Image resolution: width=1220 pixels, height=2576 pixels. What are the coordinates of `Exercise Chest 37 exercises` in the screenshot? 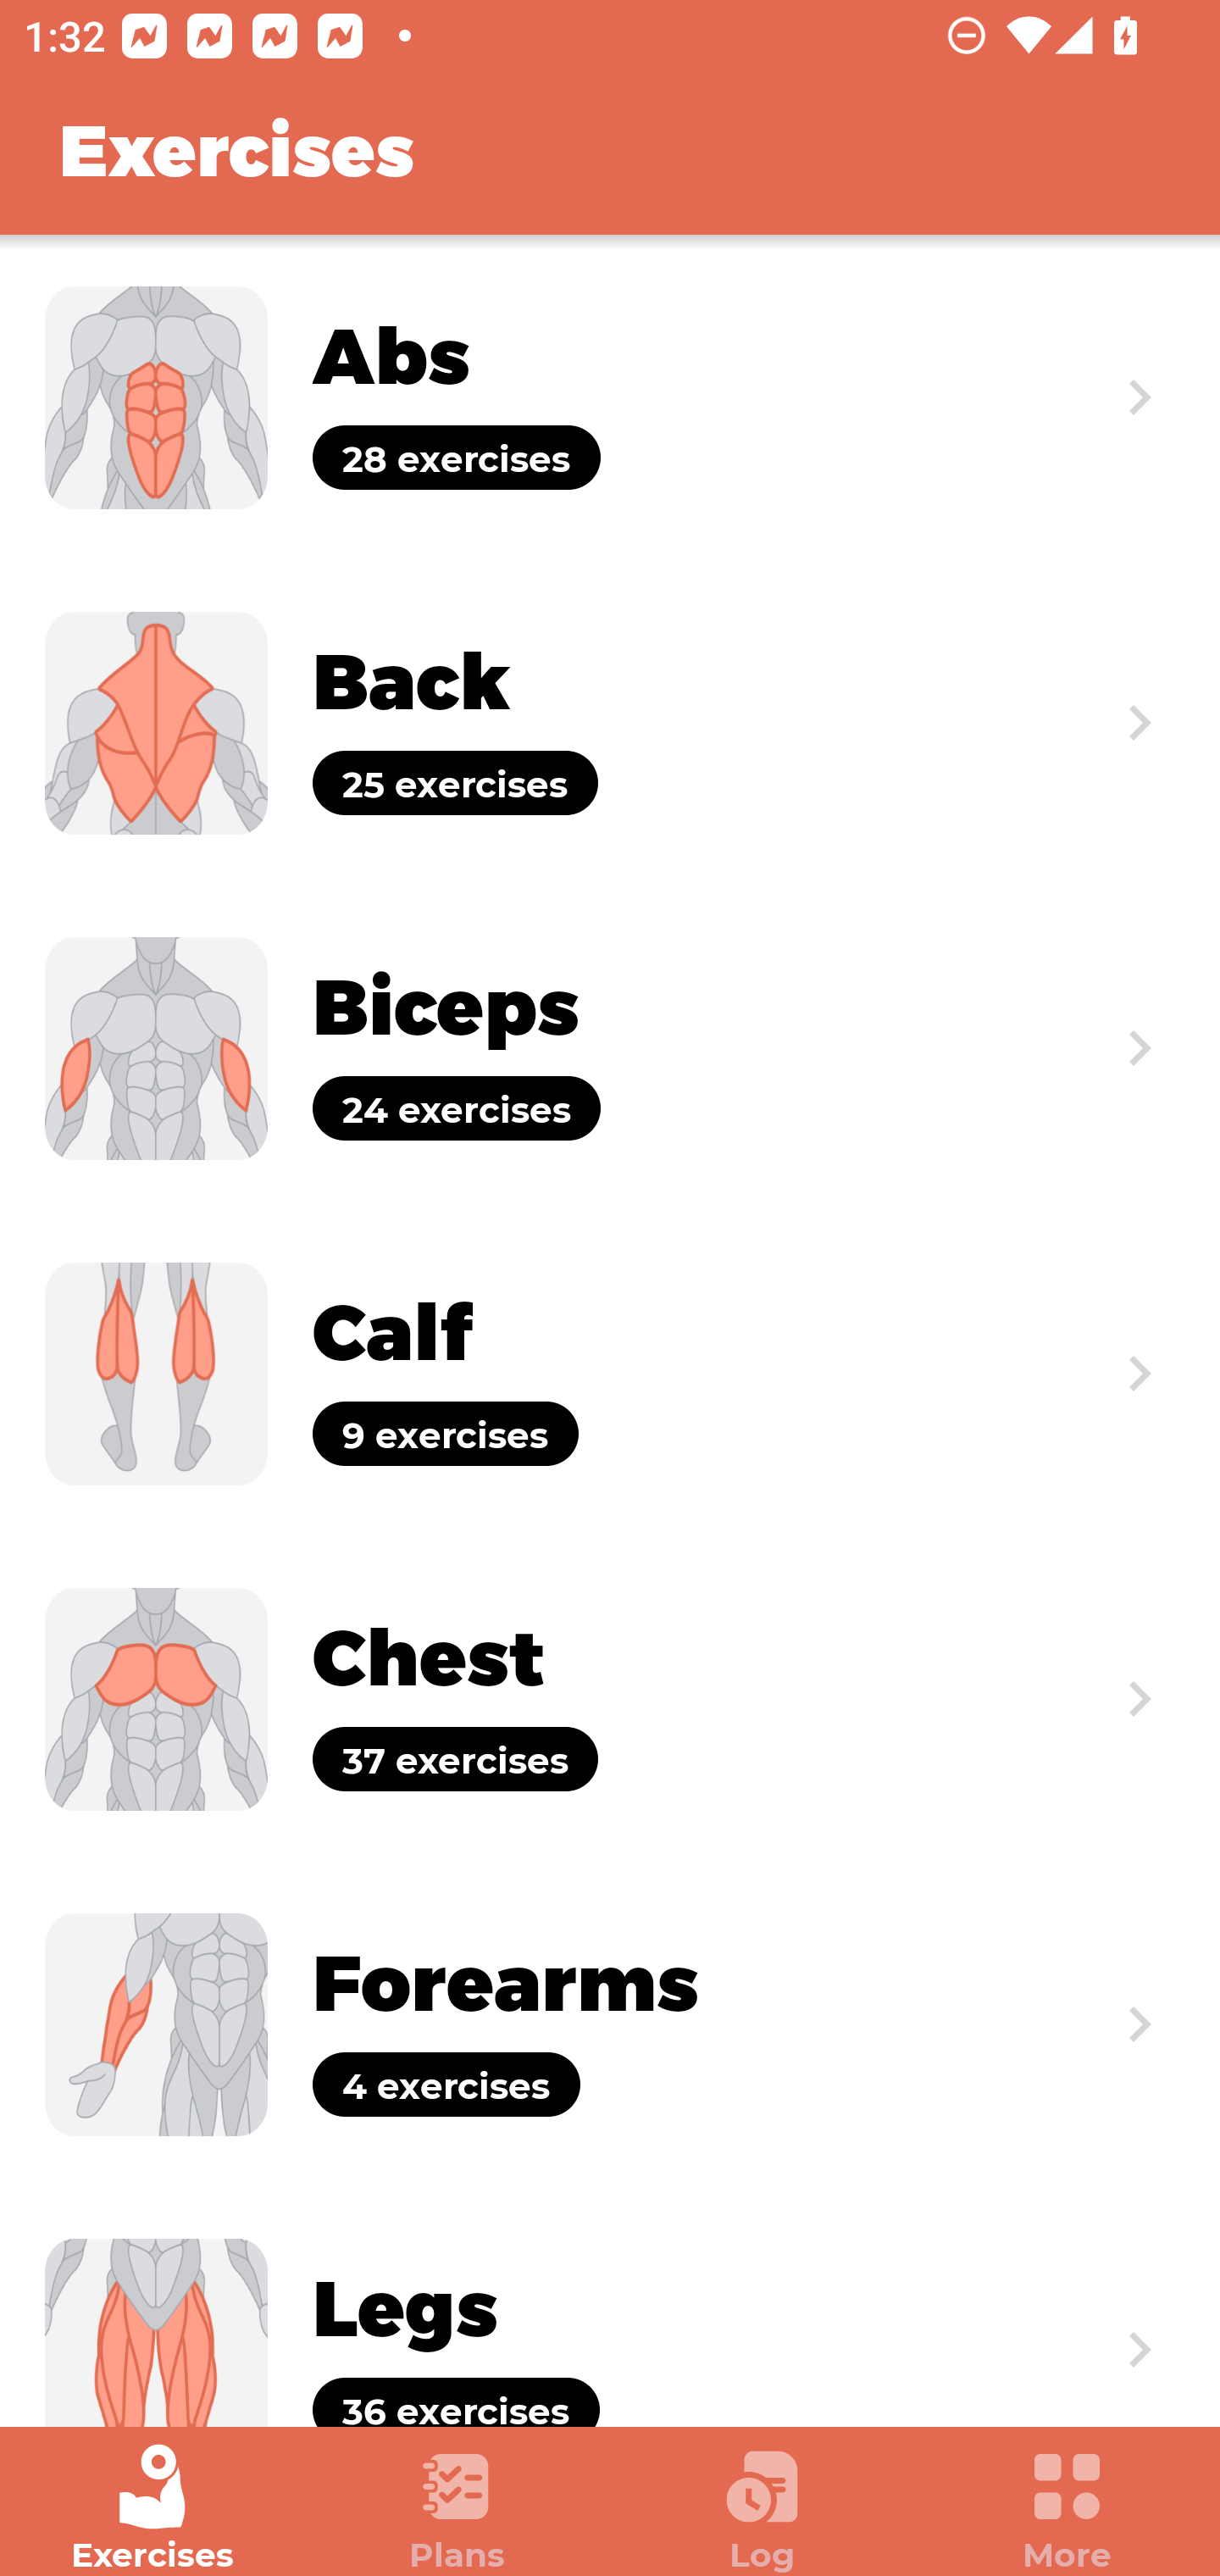 It's located at (610, 1698).